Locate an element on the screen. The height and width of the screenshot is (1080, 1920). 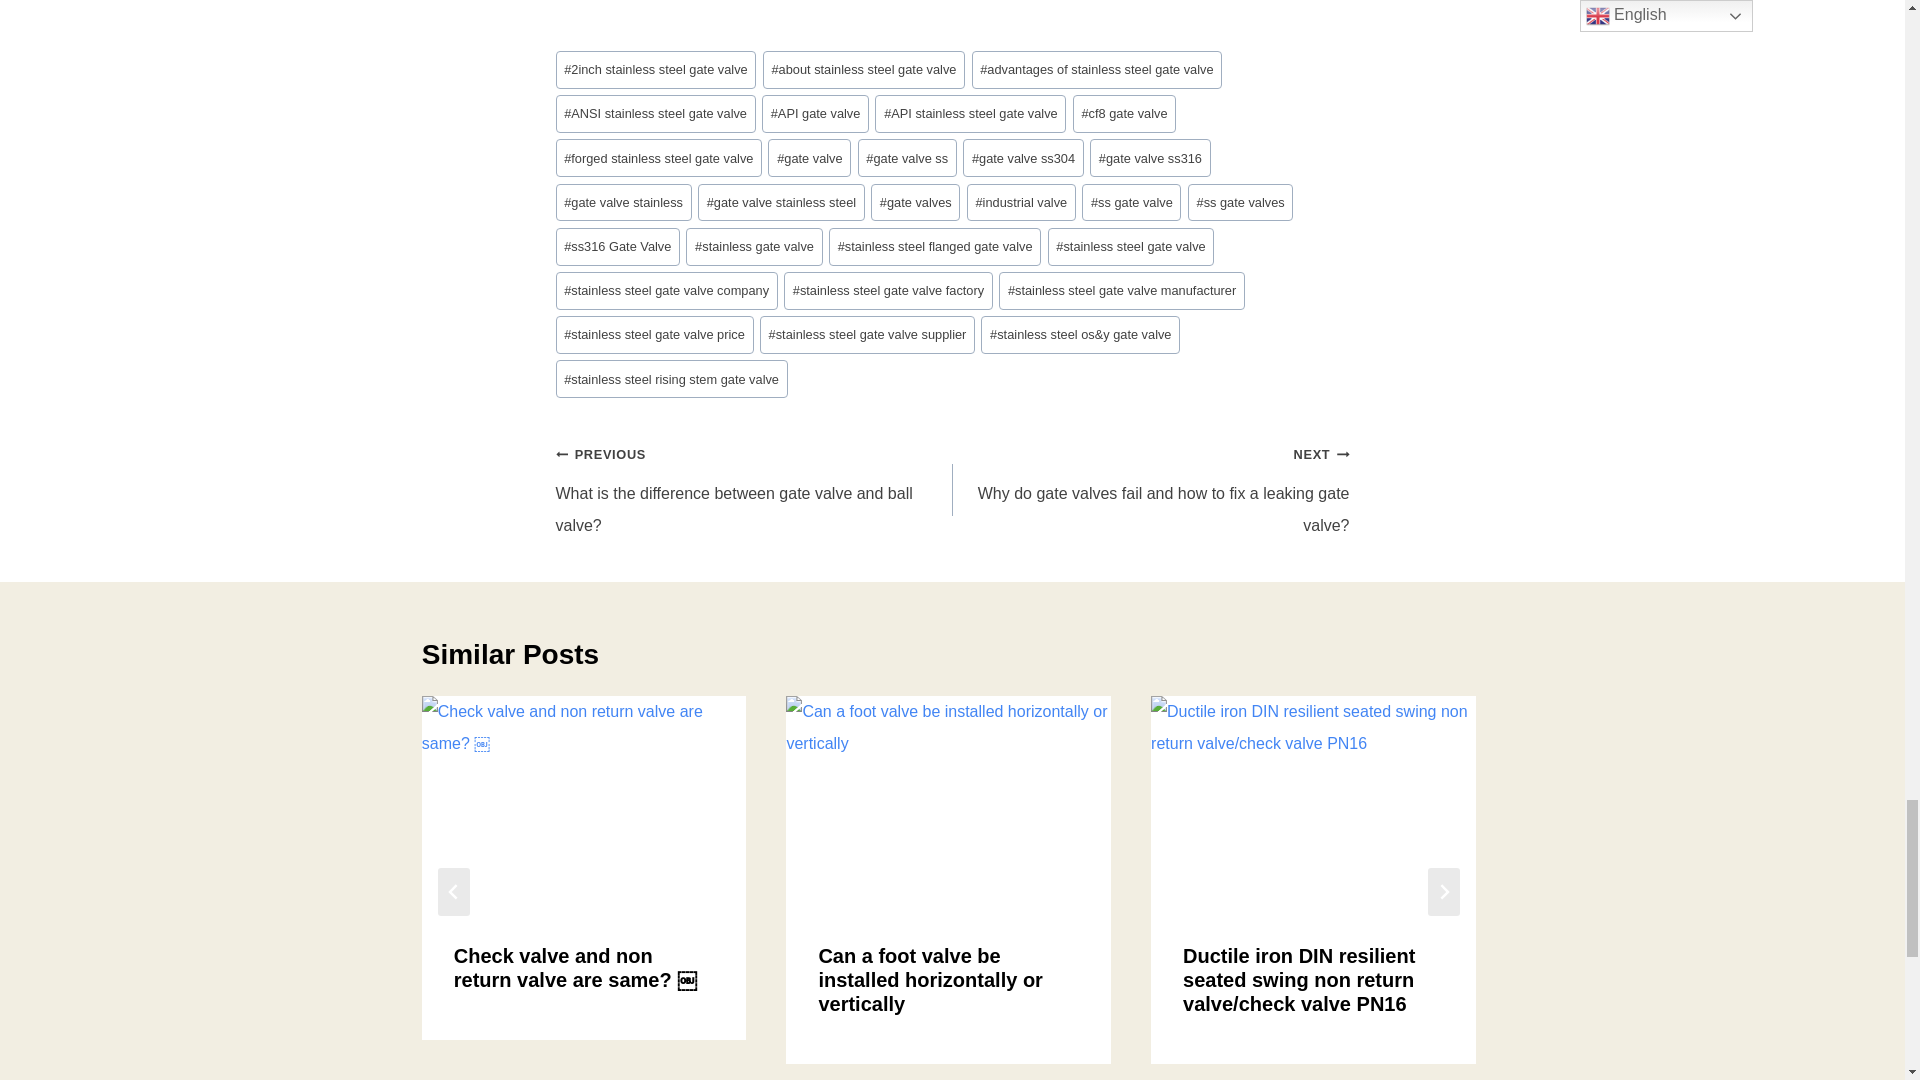
ANSI stainless steel gate valve is located at coordinates (656, 114).